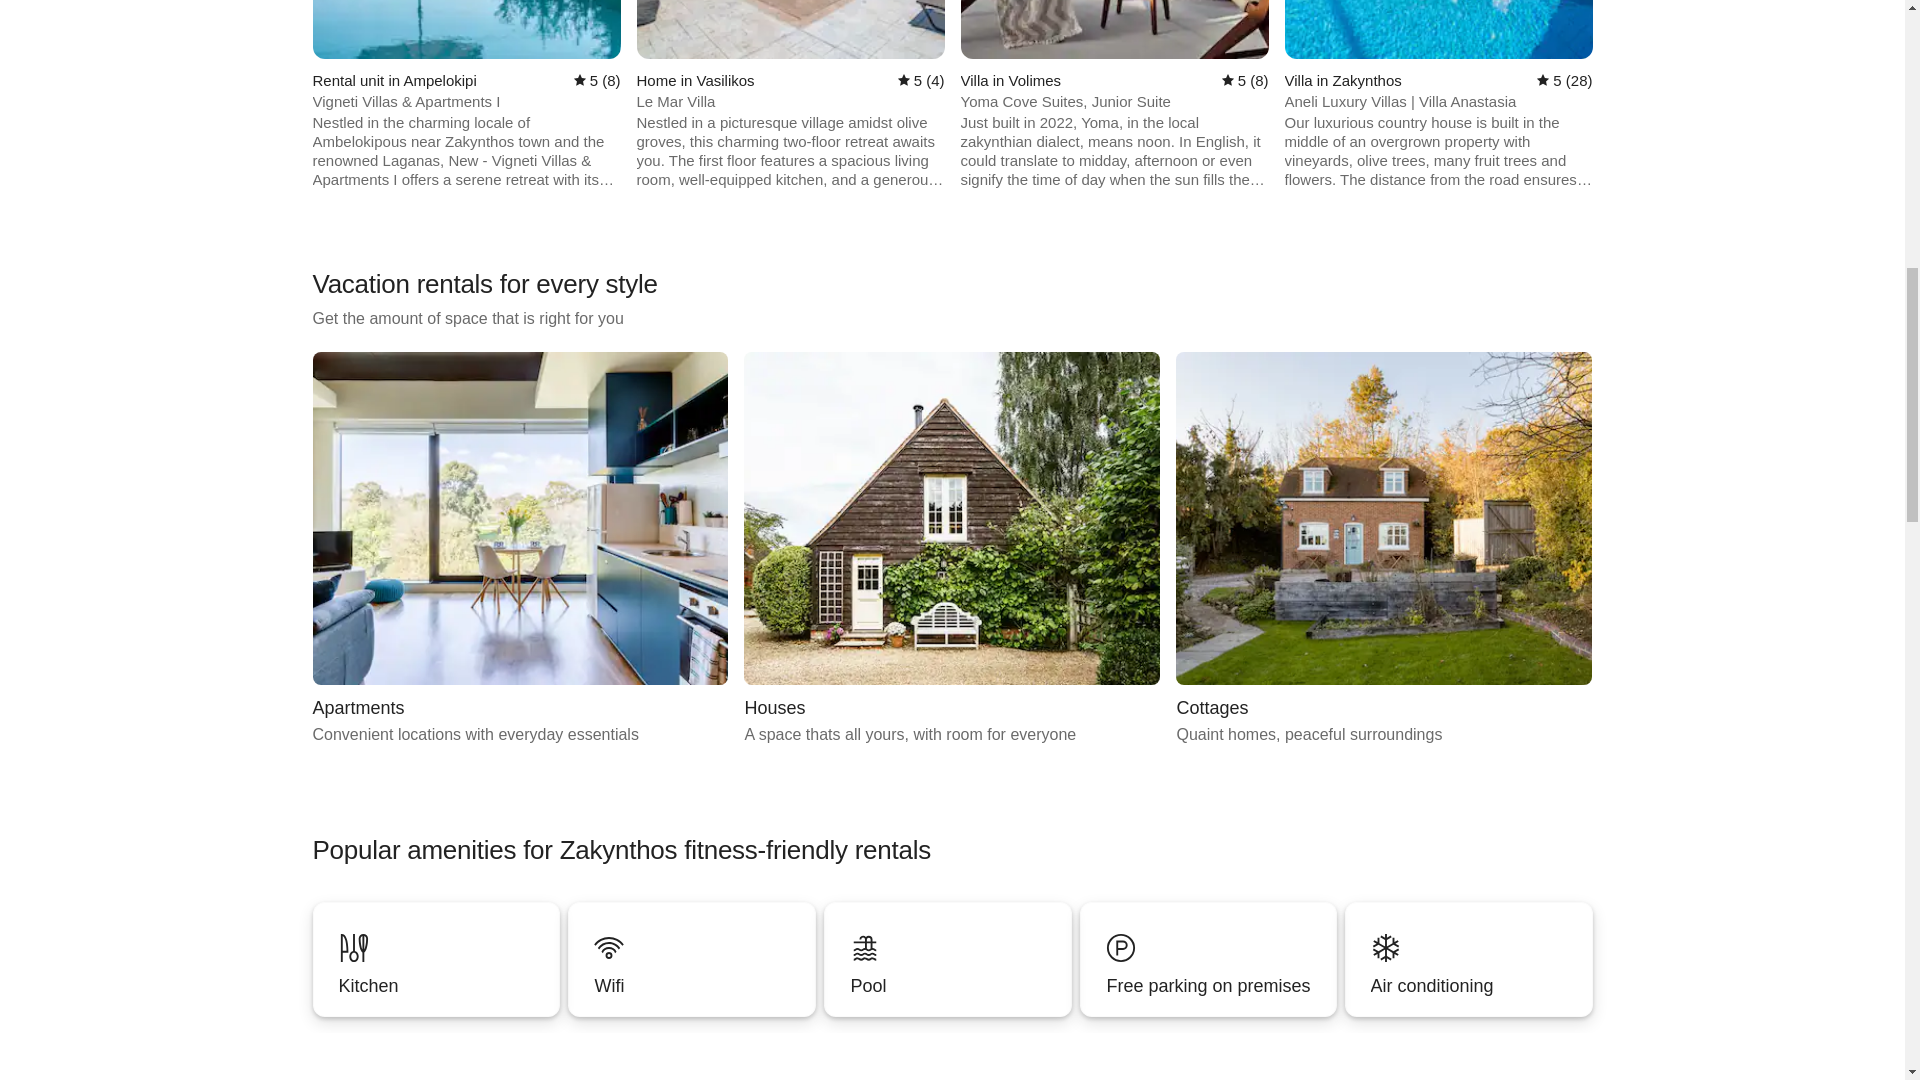  What do you see at coordinates (1207, 986) in the screenshot?
I see `Free parking on premises` at bounding box center [1207, 986].